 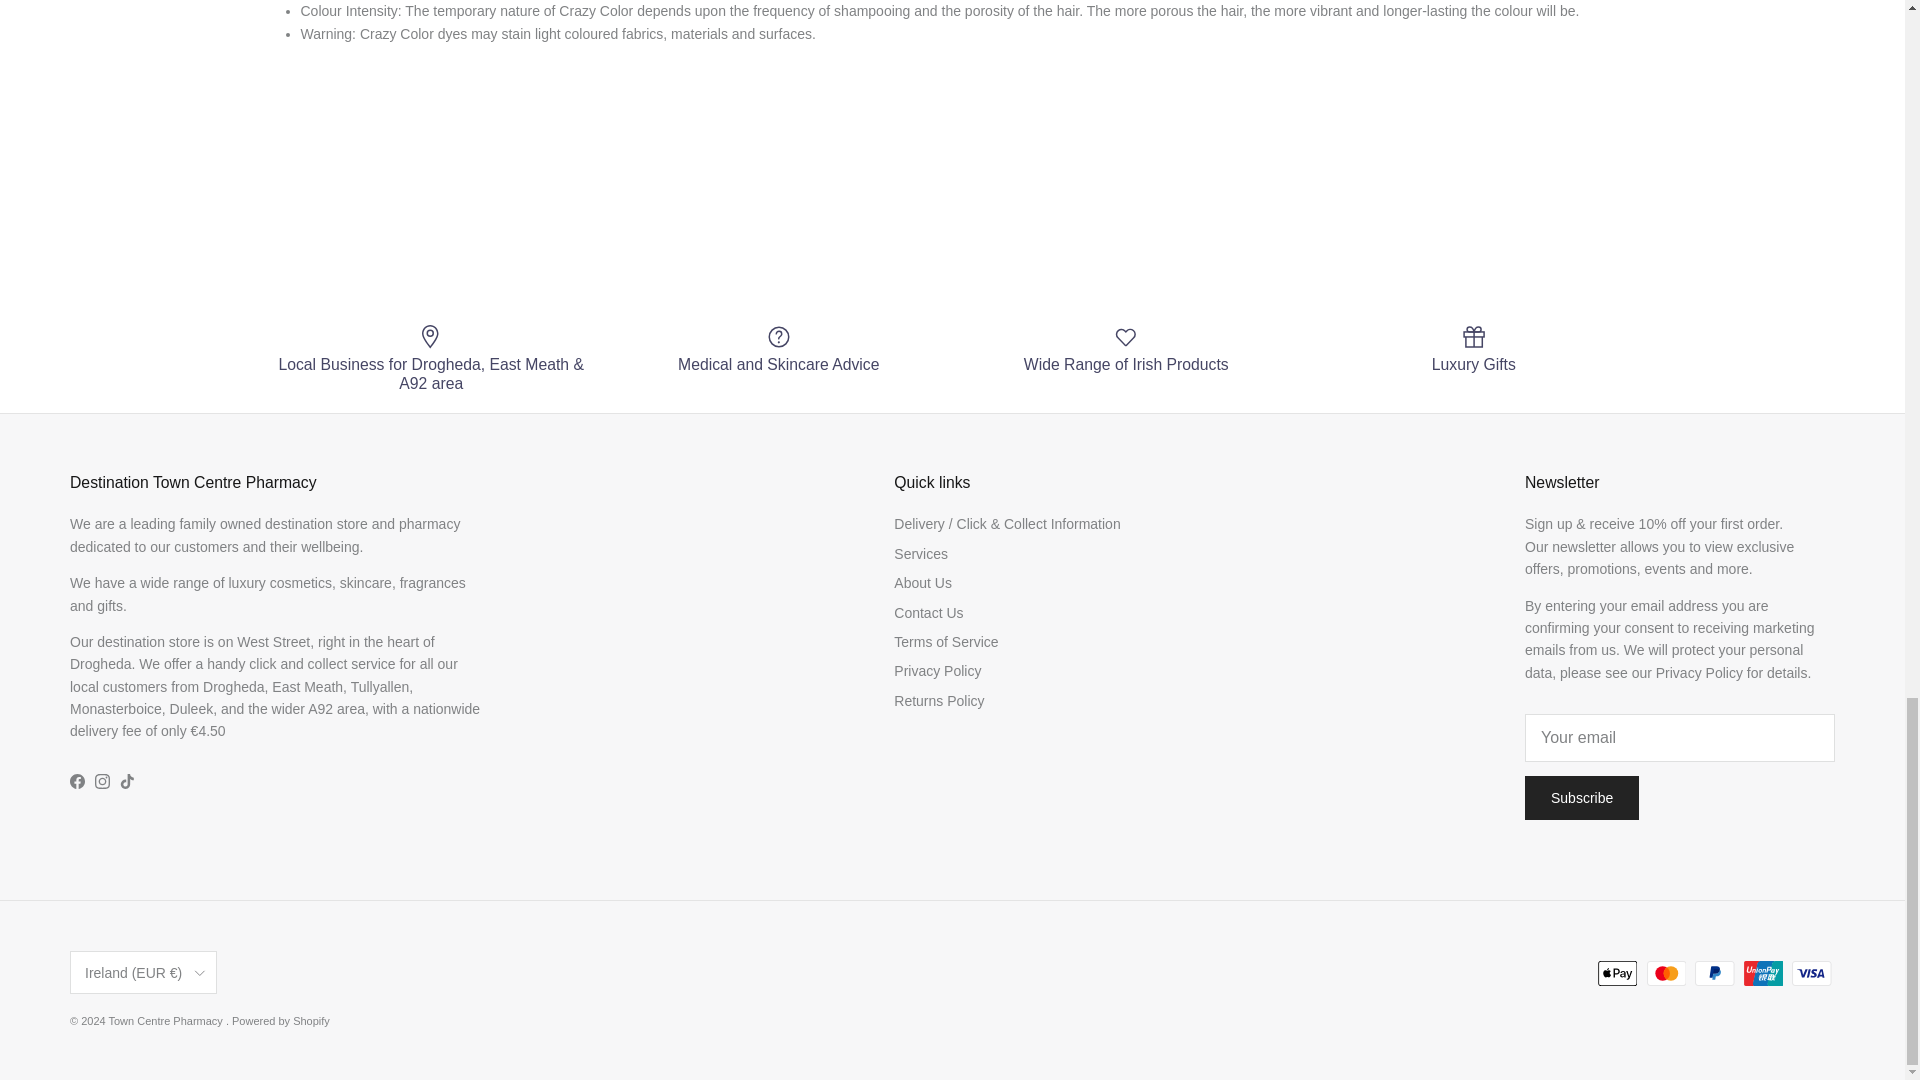 What do you see at coordinates (1617, 974) in the screenshot?
I see `Apple Pay` at bounding box center [1617, 974].